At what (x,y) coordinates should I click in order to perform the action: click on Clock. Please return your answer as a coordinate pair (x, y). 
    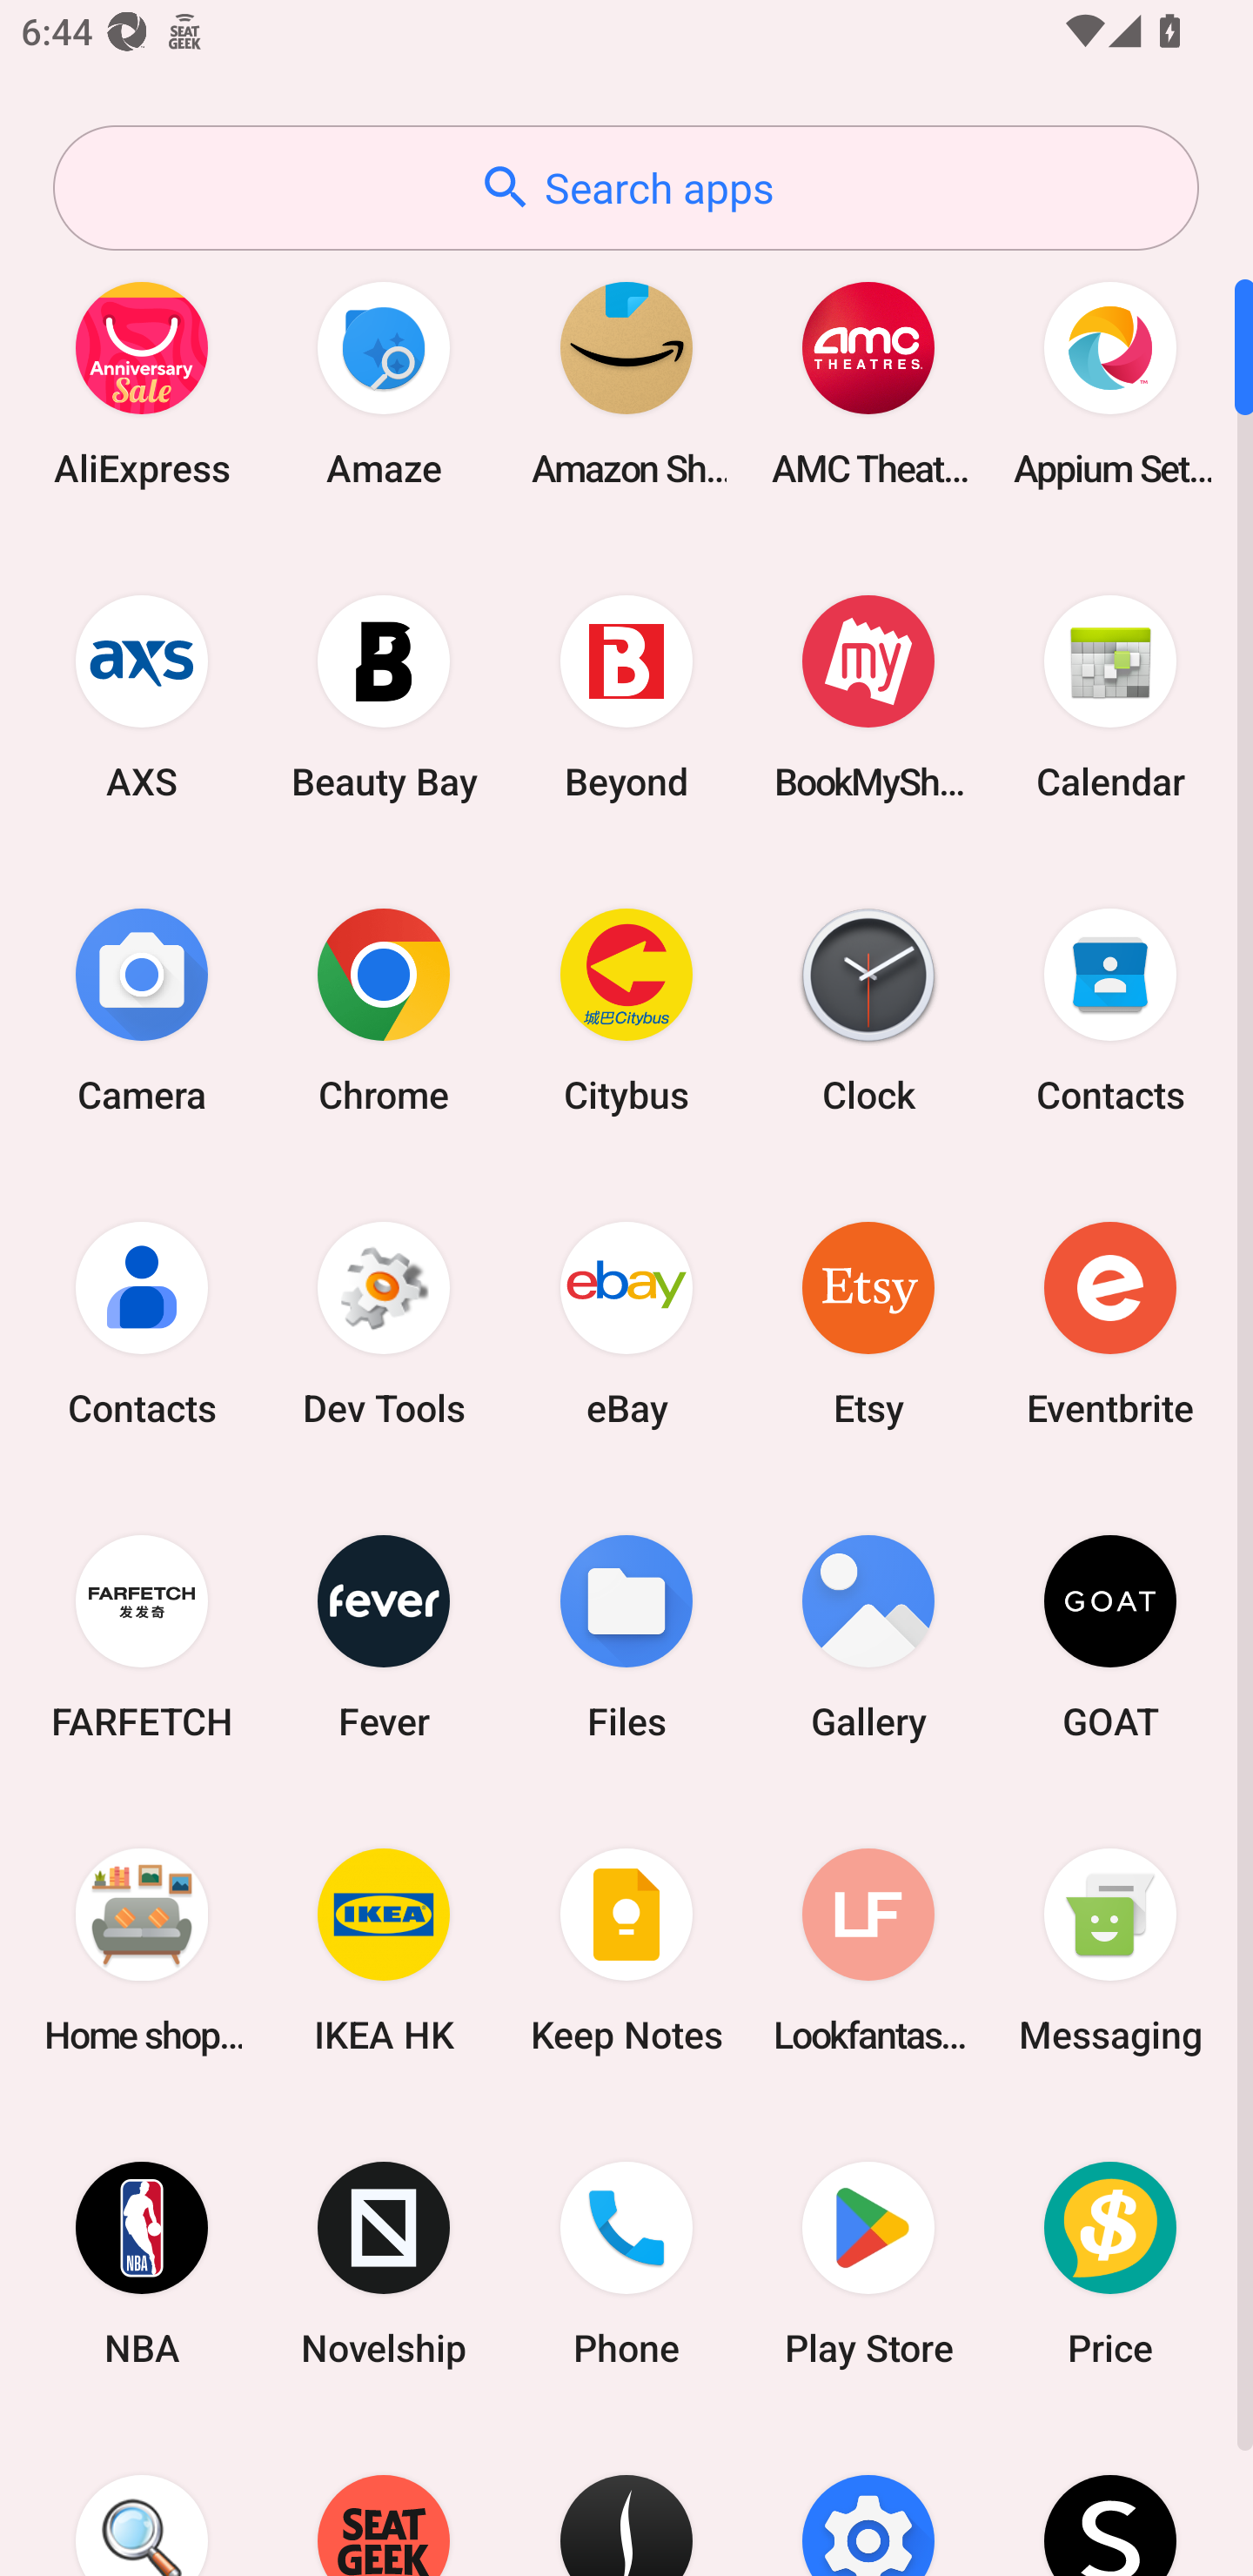
    Looking at the image, I should click on (868, 1010).